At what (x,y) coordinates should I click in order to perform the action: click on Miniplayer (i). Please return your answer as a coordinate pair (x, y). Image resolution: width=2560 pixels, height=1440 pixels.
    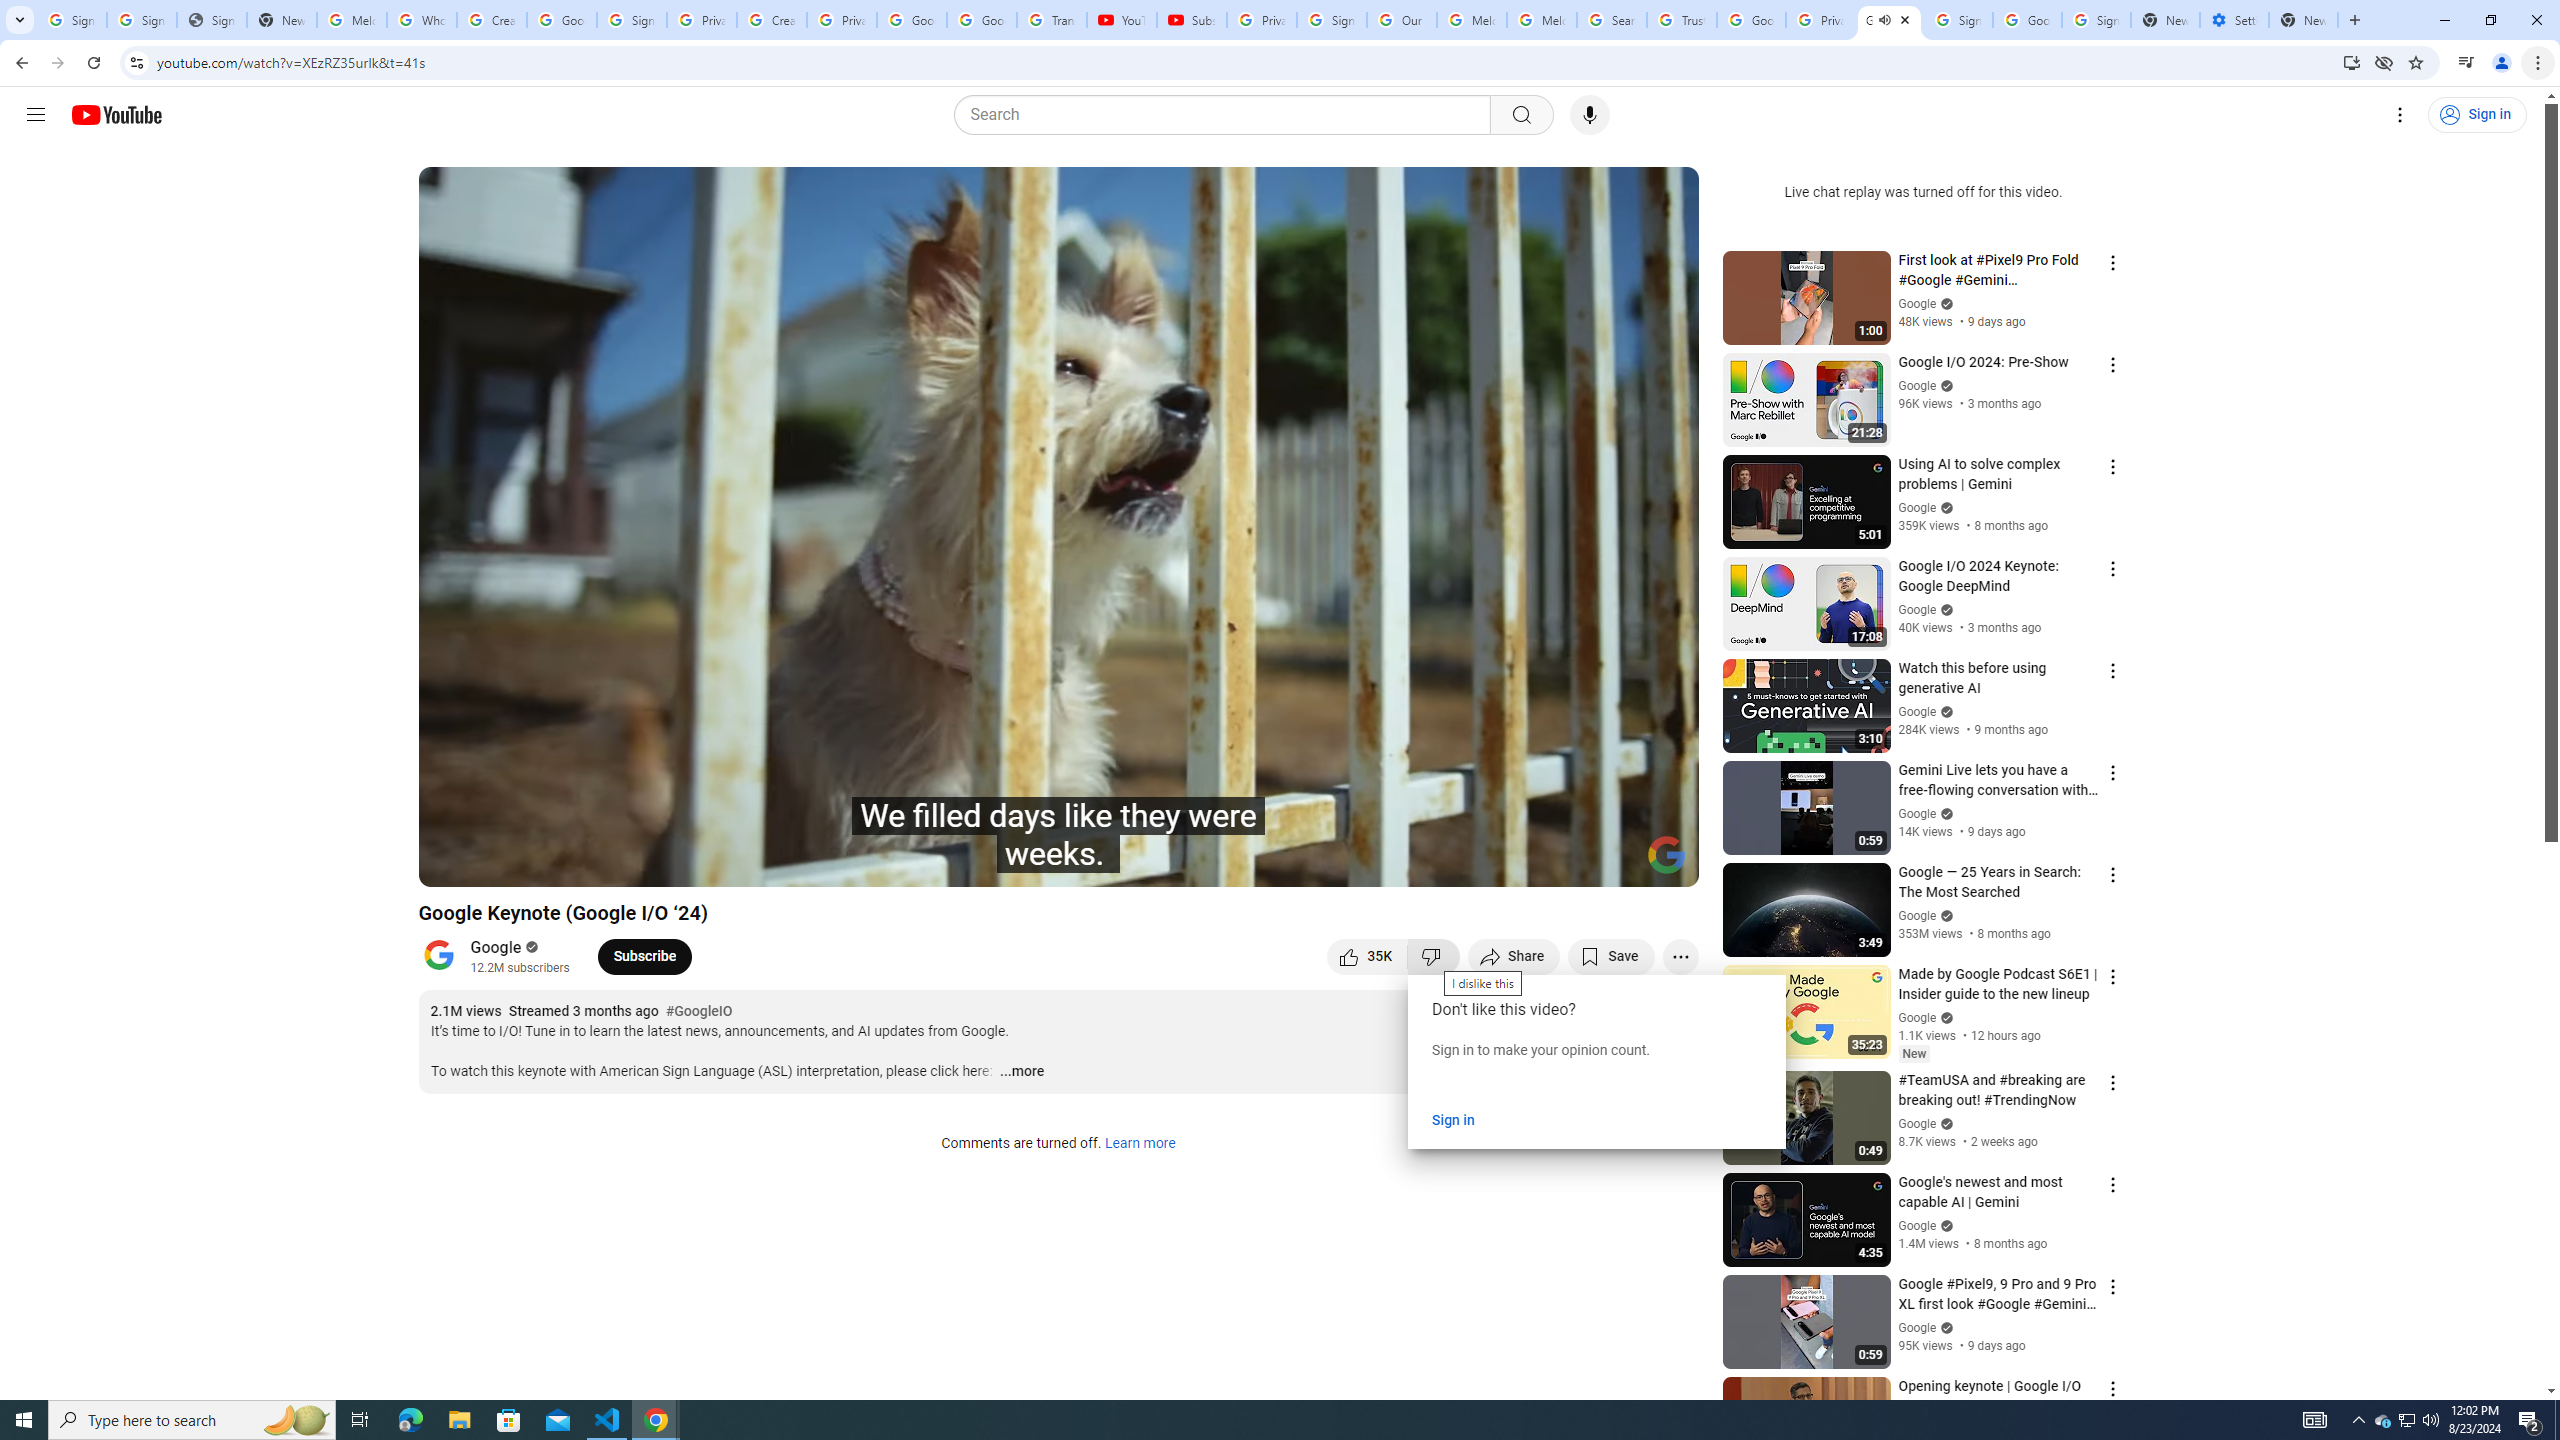
    Looking at the image, I should click on (1565, 863).